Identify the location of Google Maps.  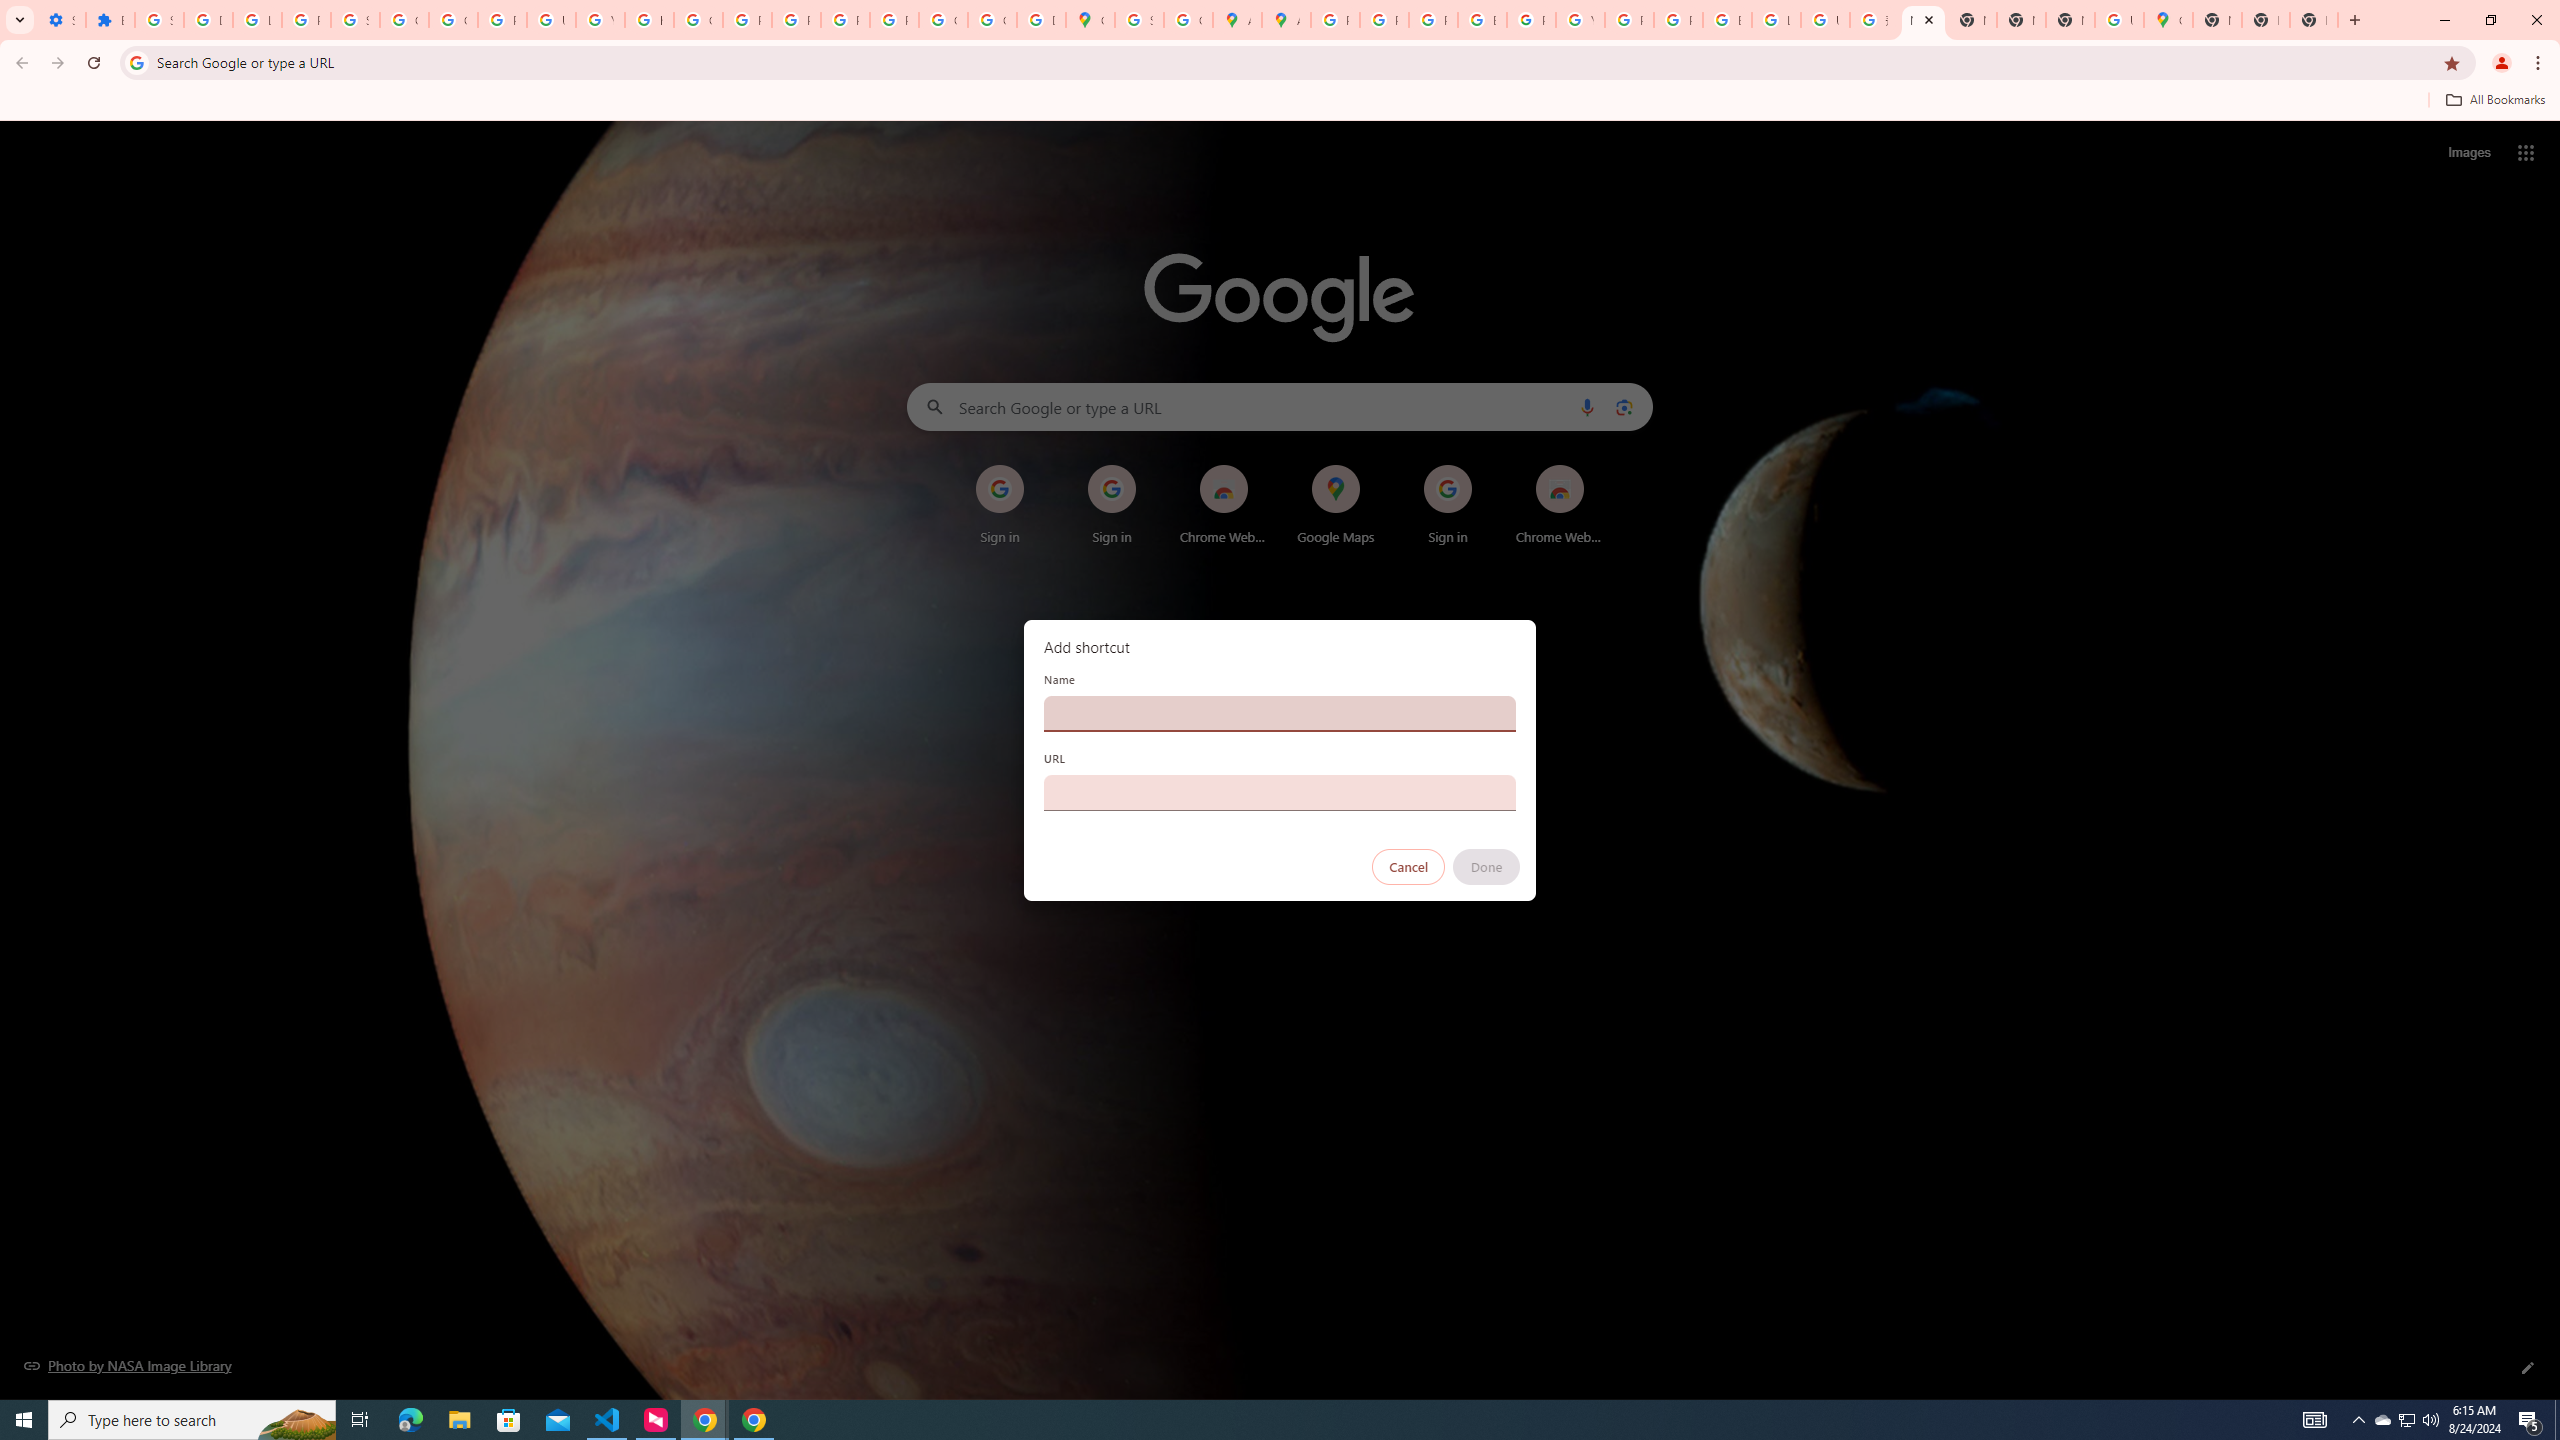
(2168, 20).